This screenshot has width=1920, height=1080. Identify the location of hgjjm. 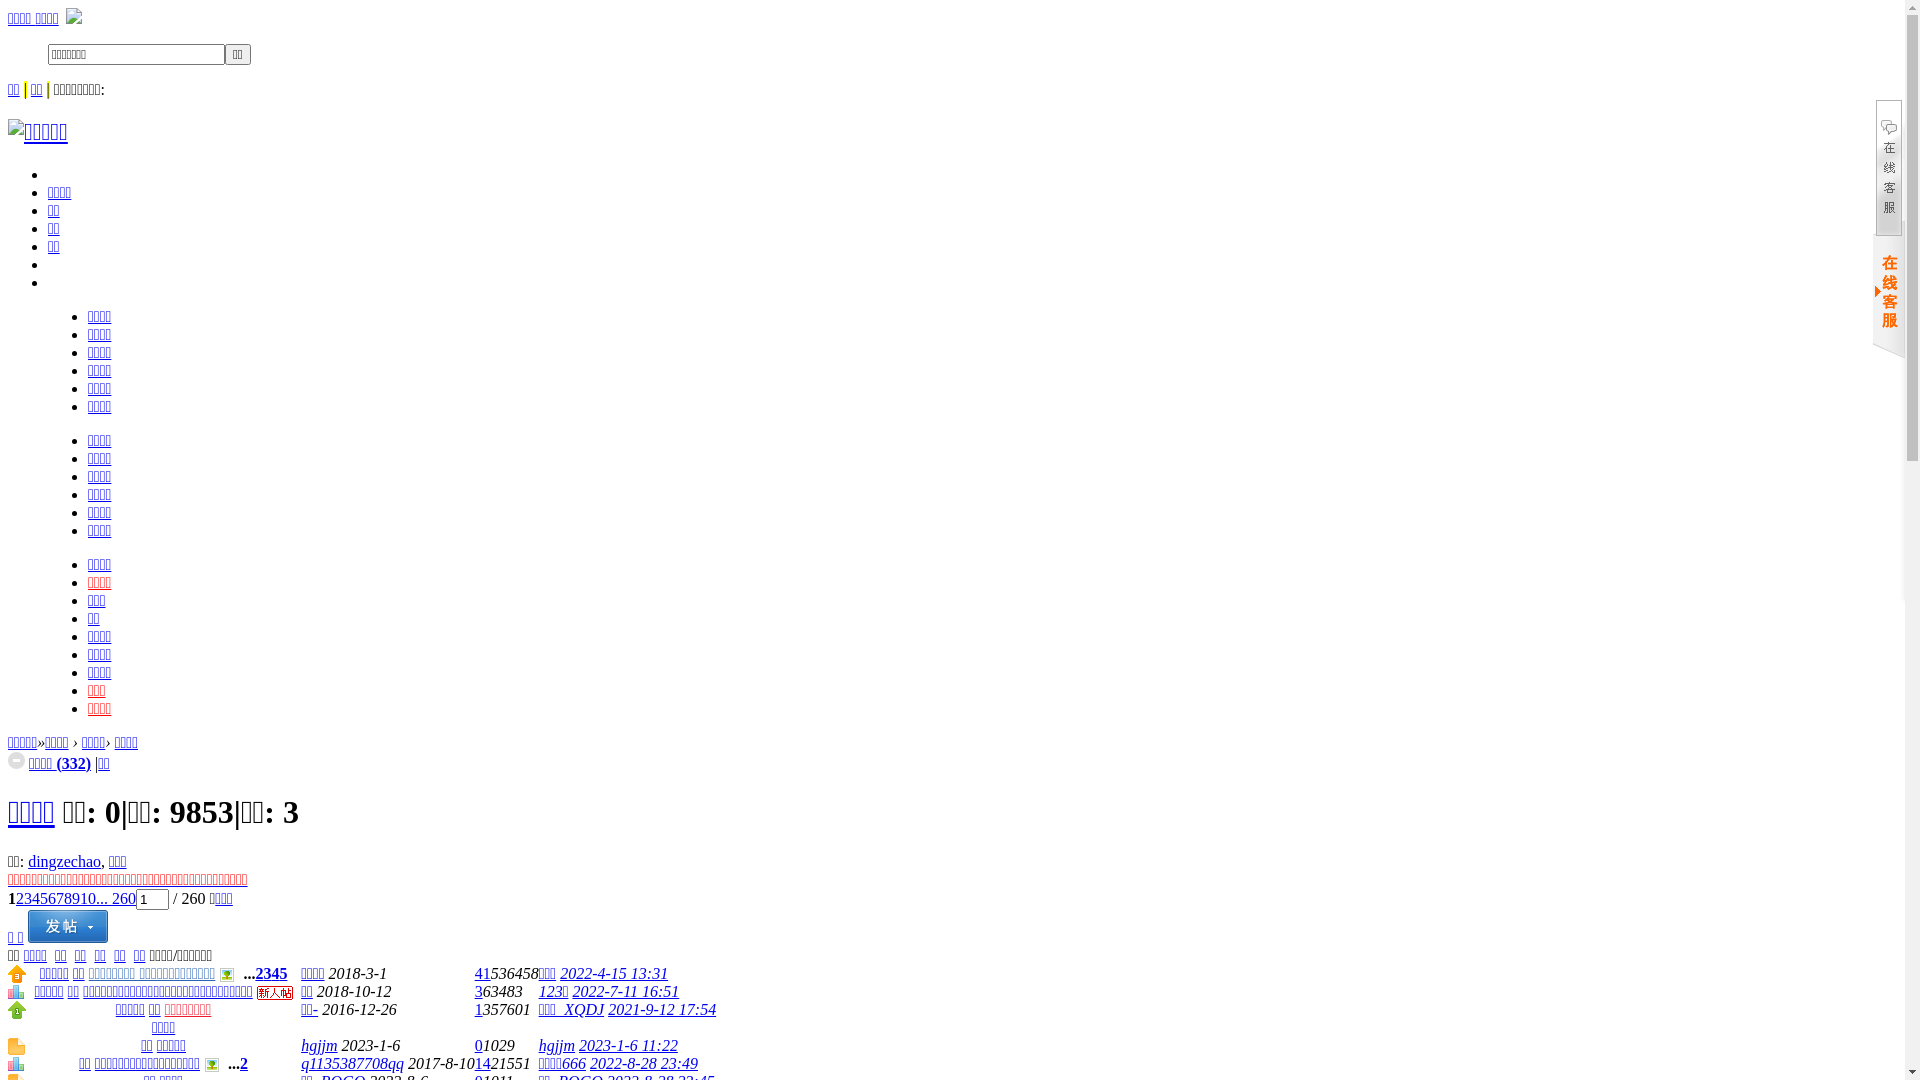
(319, 1046).